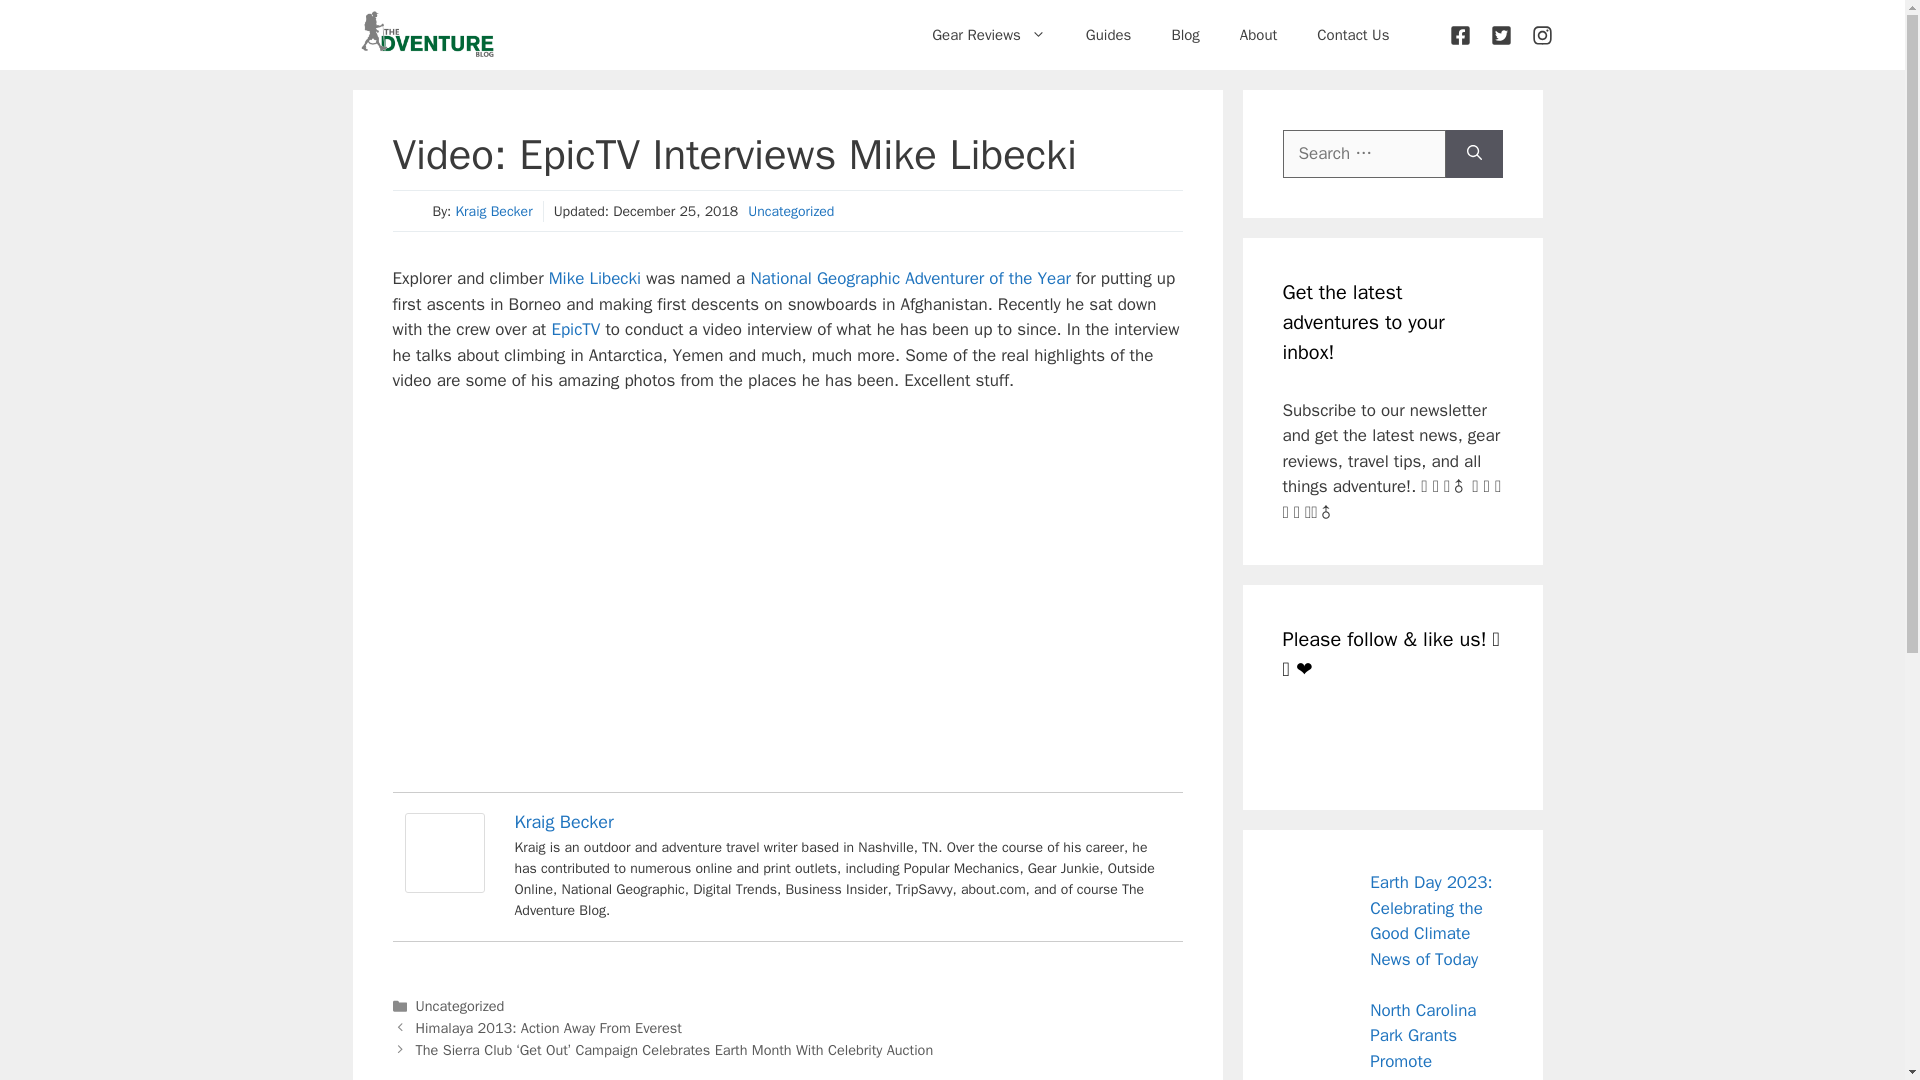 This screenshot has width=1920, height=1080. What do you see at coordinates (790, 212) in the screenshot?
I see `Uncategorized` at bounding box center [790, 212].